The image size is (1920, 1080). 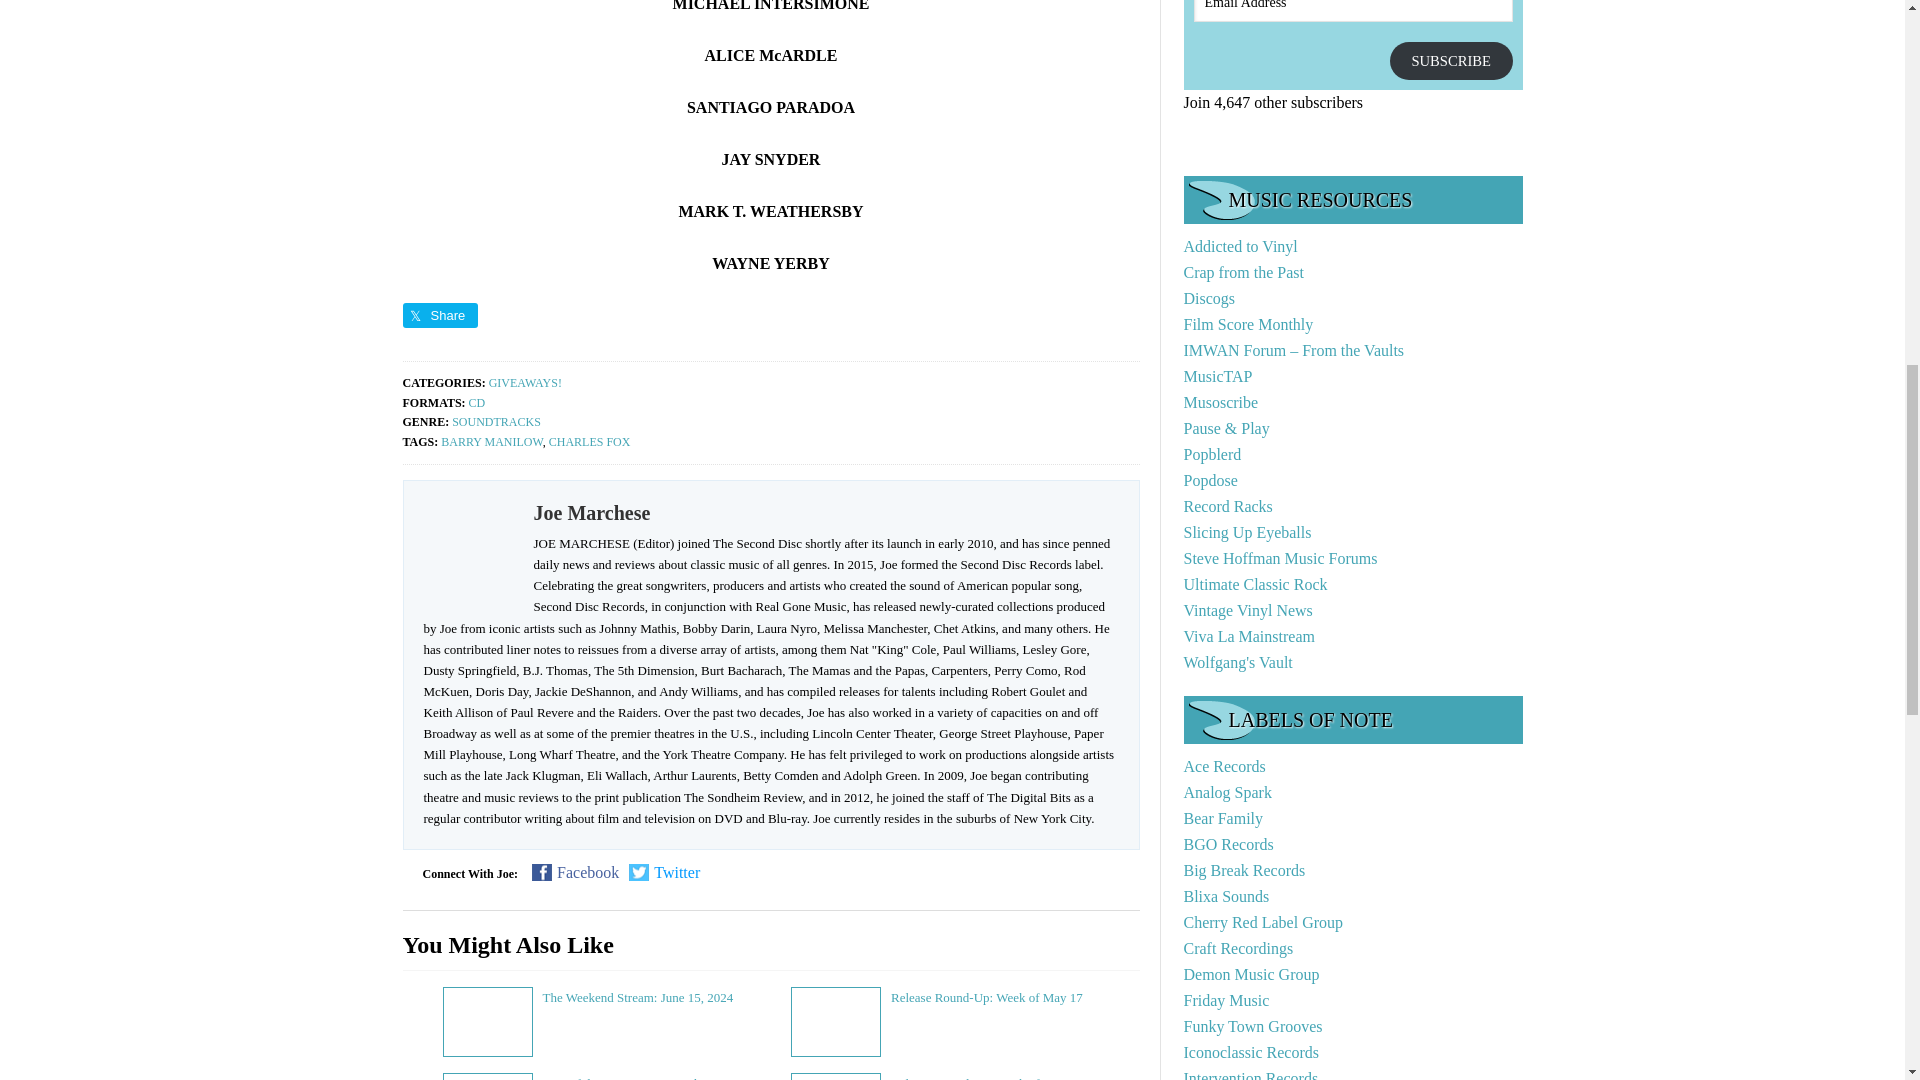 What do you see at coordinates (994, 1078) in the screenshot?
I see `Permanent Link toRelease Round-Up: Week of January 26` at bounding box center [994, 1078].